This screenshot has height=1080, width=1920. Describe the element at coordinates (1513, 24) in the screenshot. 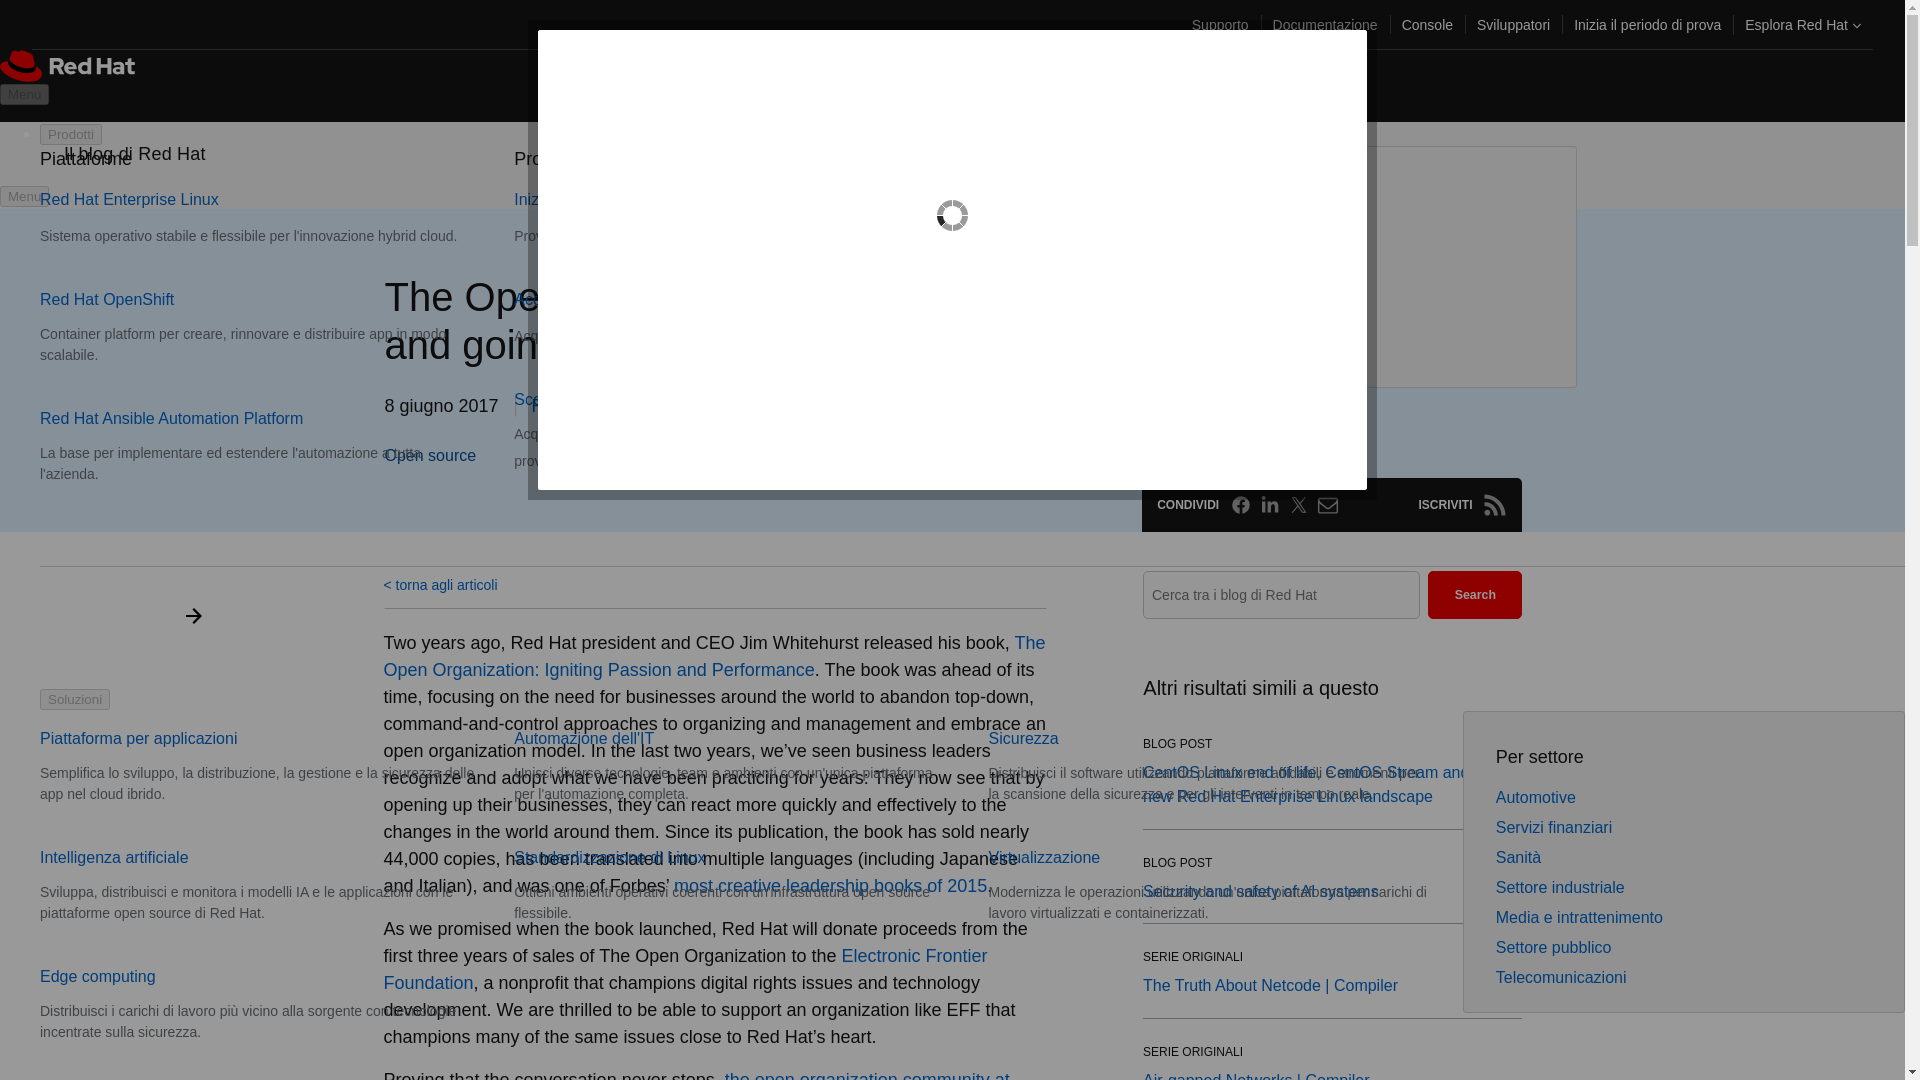

I see `Sviluppatori` at that location.